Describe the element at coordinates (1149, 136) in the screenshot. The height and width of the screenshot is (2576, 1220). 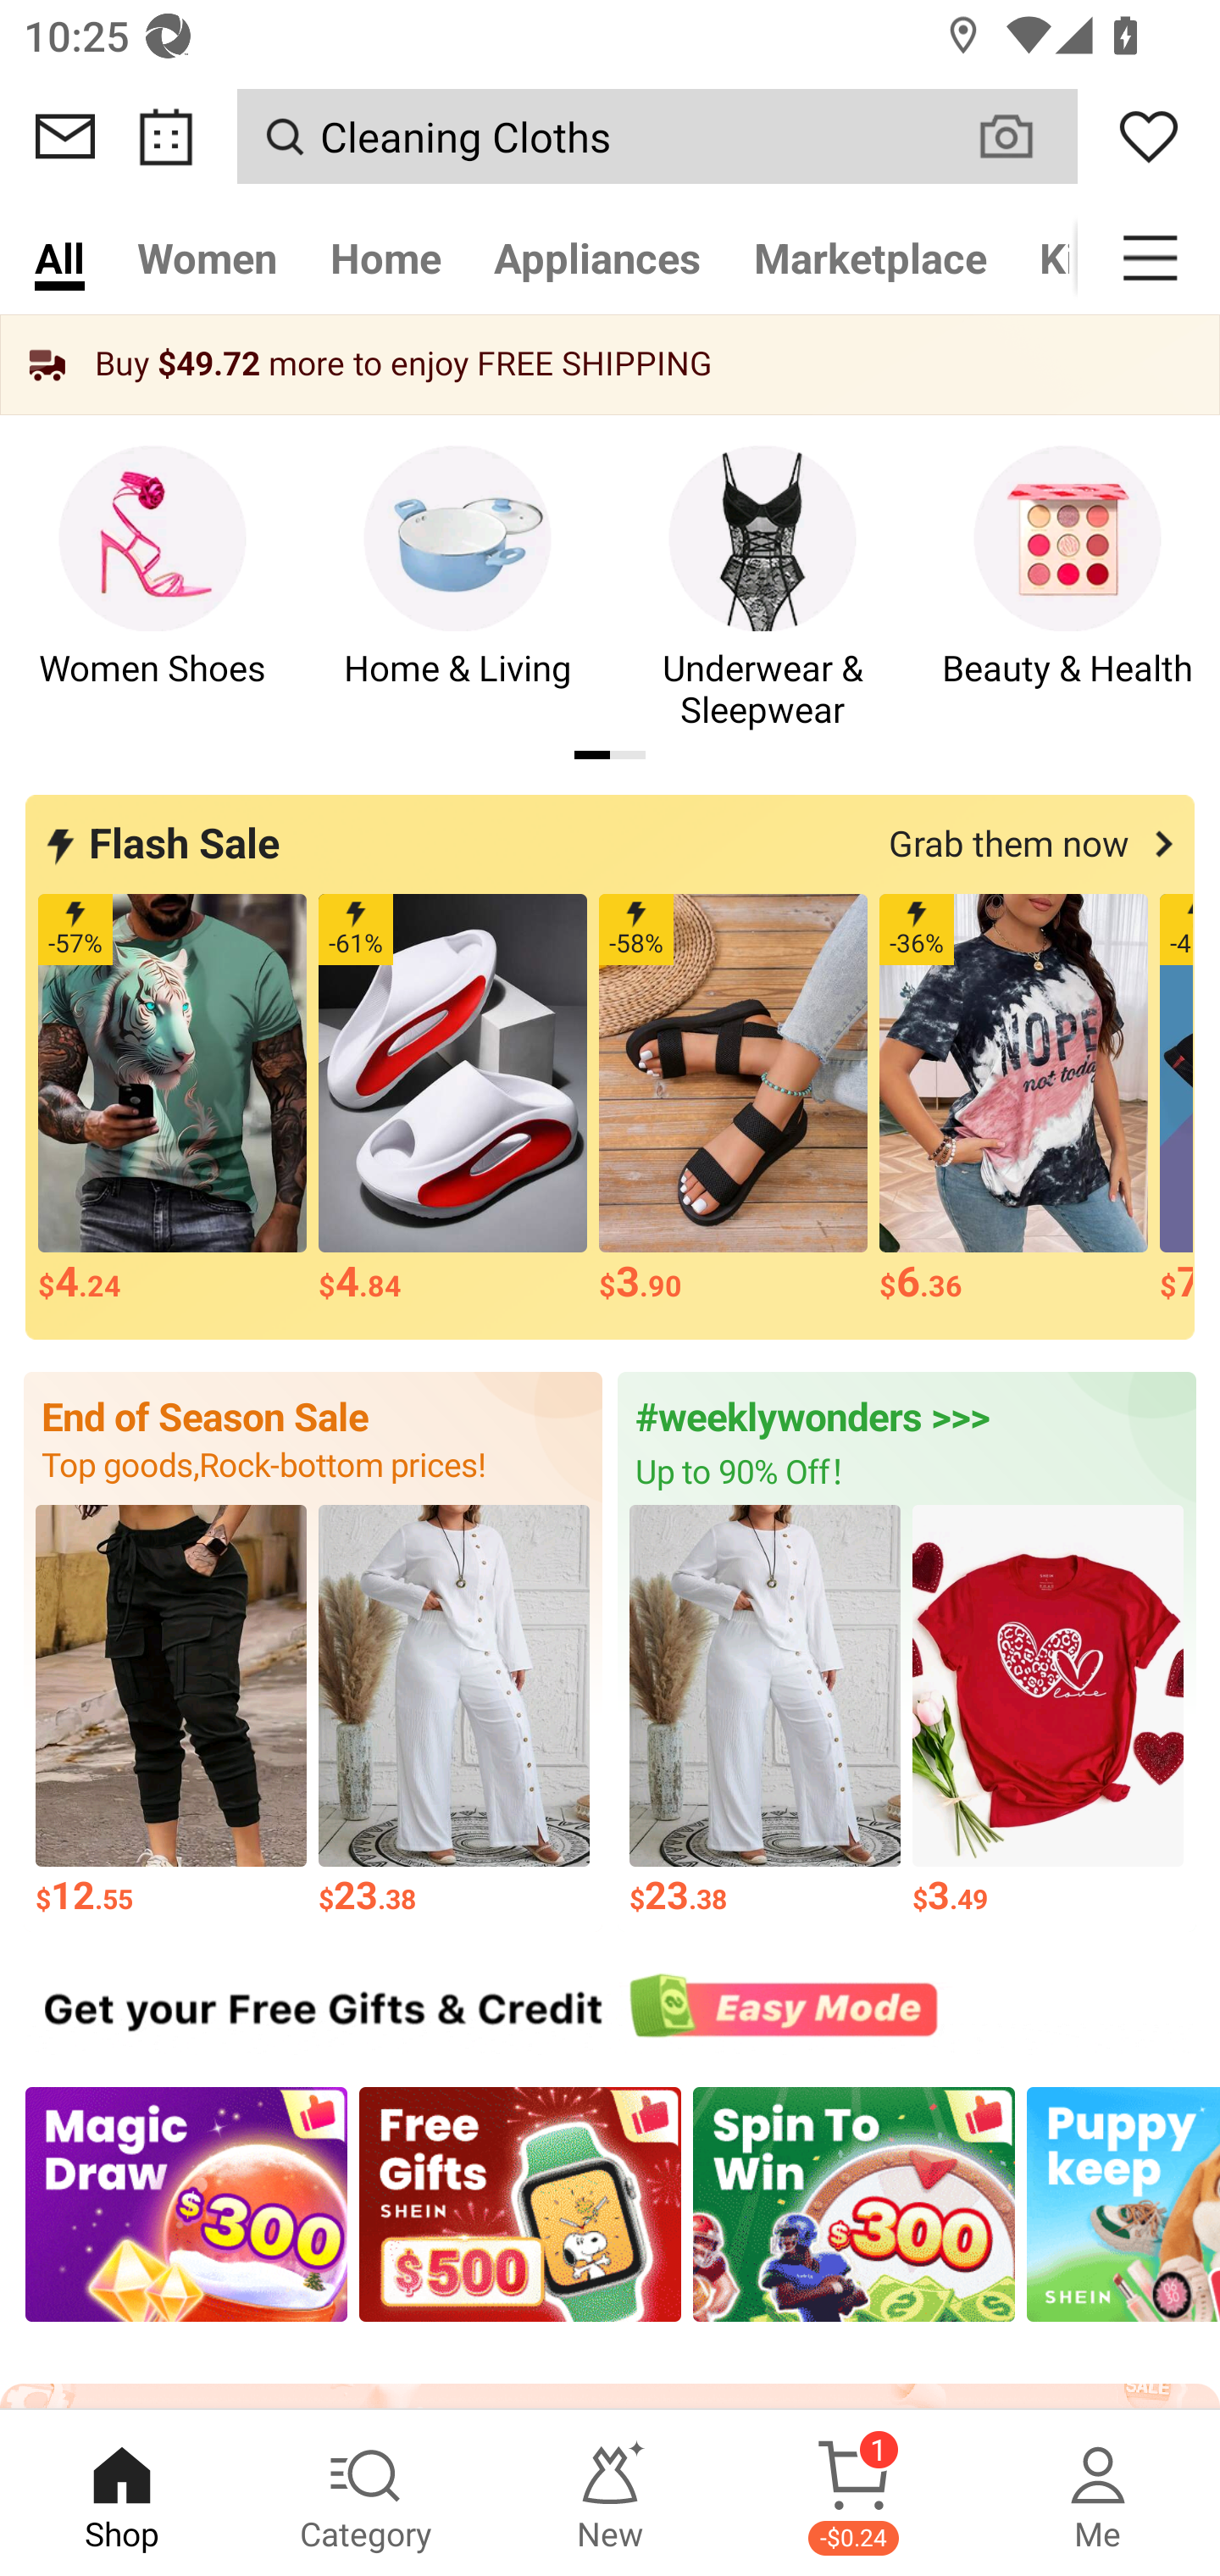
I see `Wishlist` at that location.